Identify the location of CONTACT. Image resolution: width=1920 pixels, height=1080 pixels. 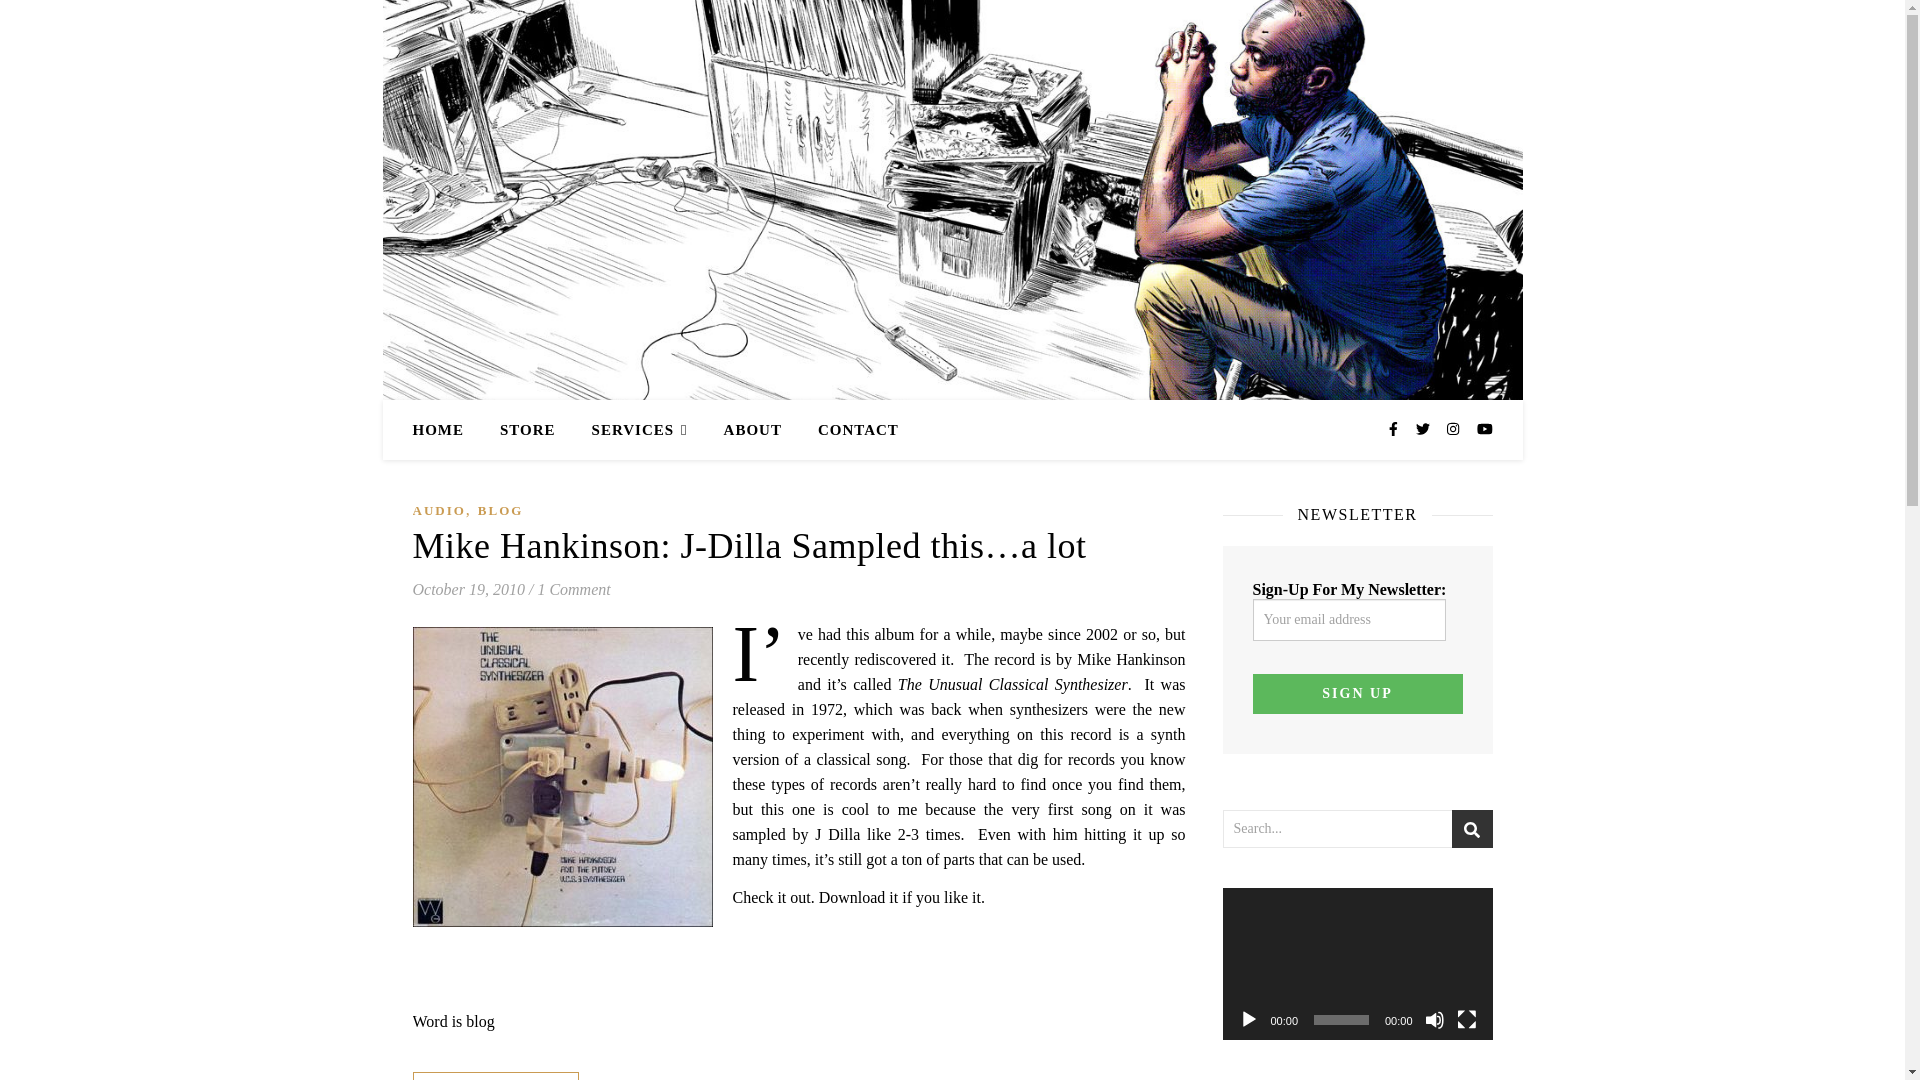
(850, 430).